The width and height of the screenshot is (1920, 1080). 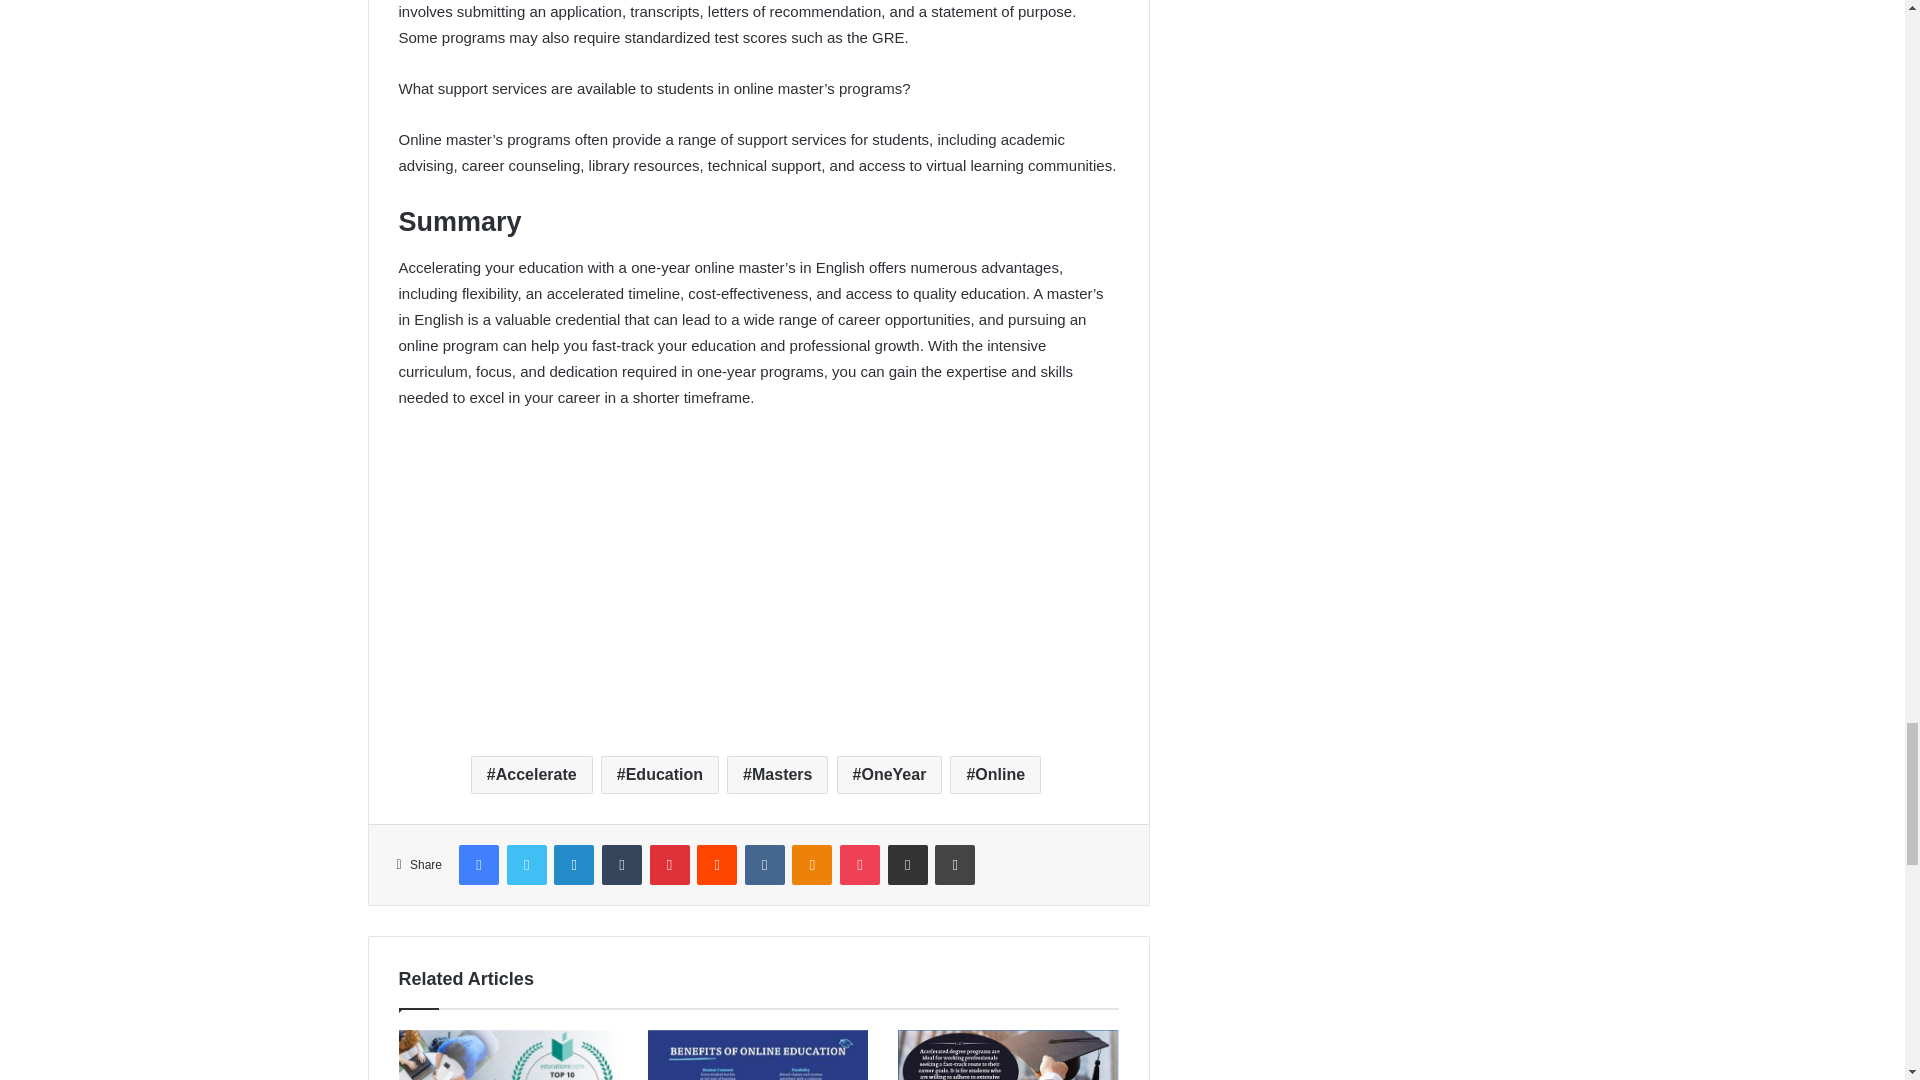 I want to click on OneYear, so click(x=890, y=774).